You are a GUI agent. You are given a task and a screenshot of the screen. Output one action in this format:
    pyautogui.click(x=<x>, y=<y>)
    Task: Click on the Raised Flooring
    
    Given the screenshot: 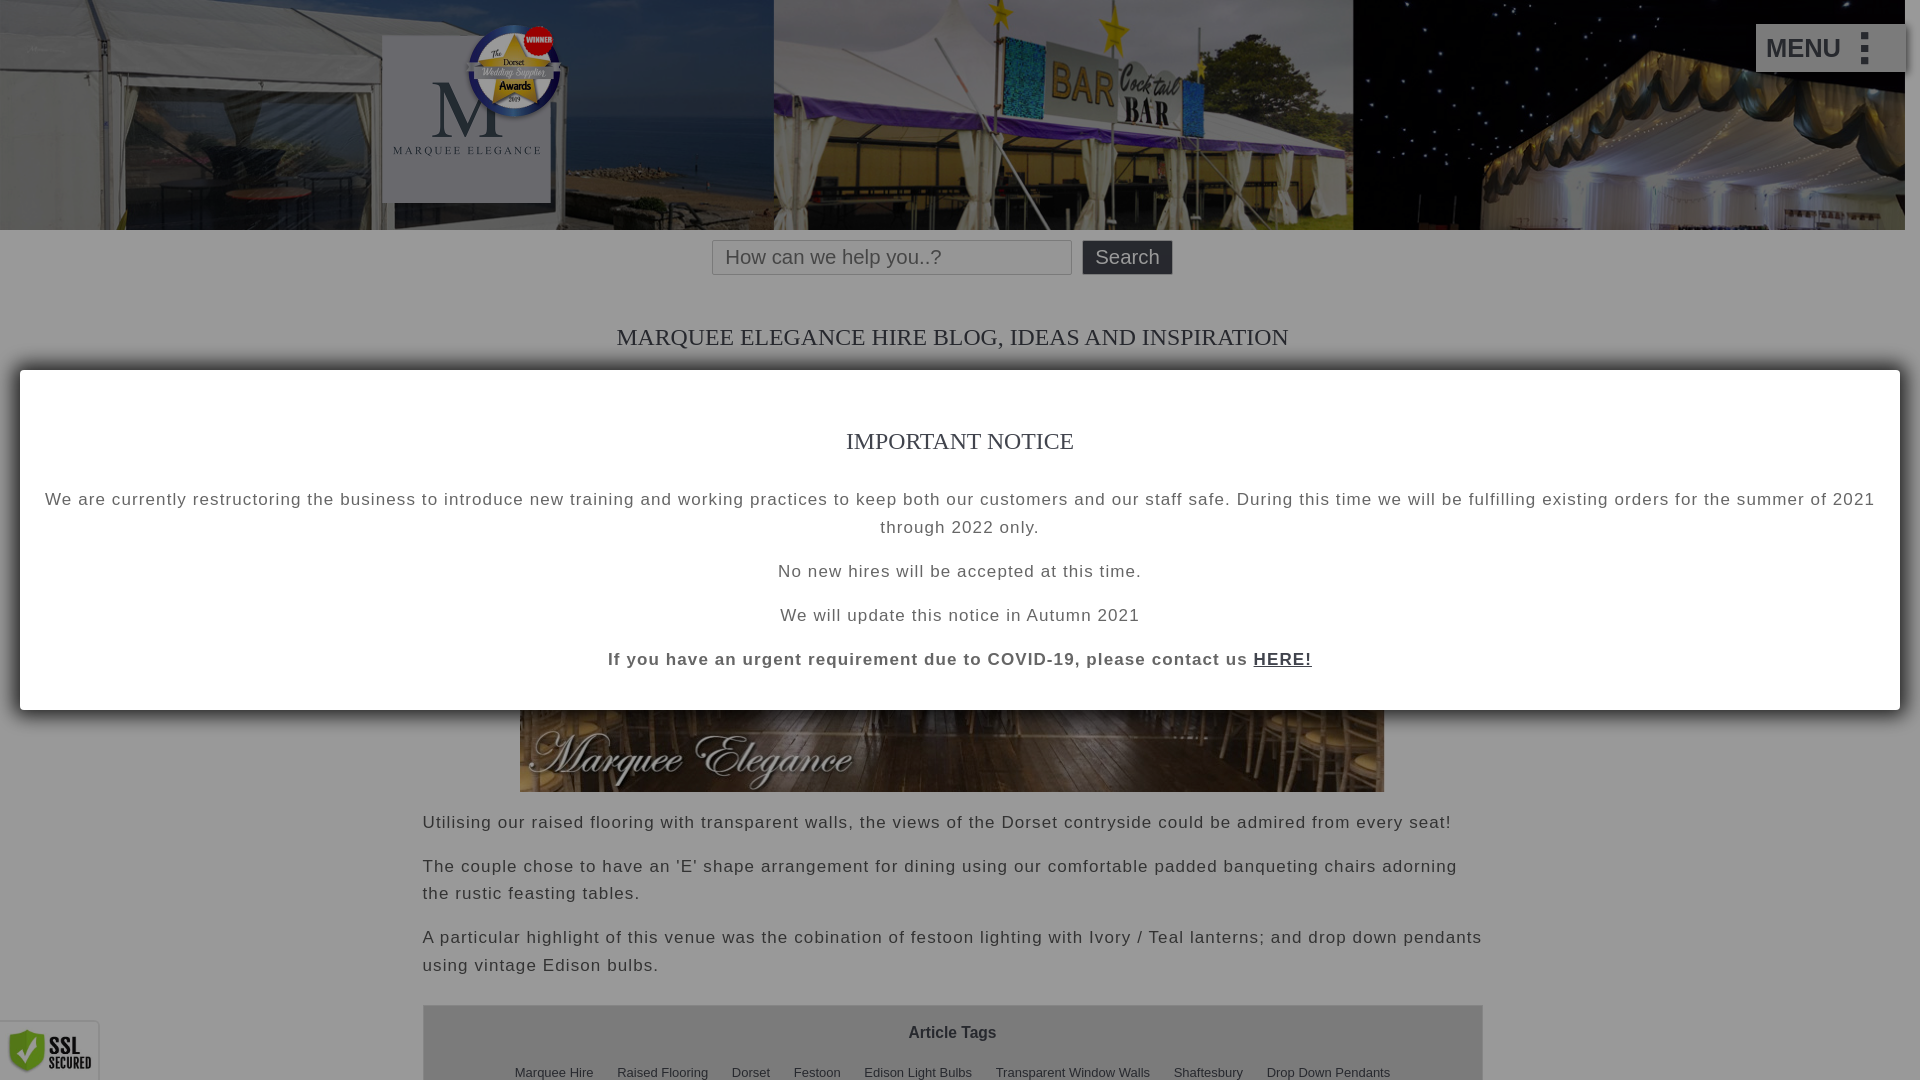 What is the action you would take?
    pyautogui.click(x=662, y=1064)
    